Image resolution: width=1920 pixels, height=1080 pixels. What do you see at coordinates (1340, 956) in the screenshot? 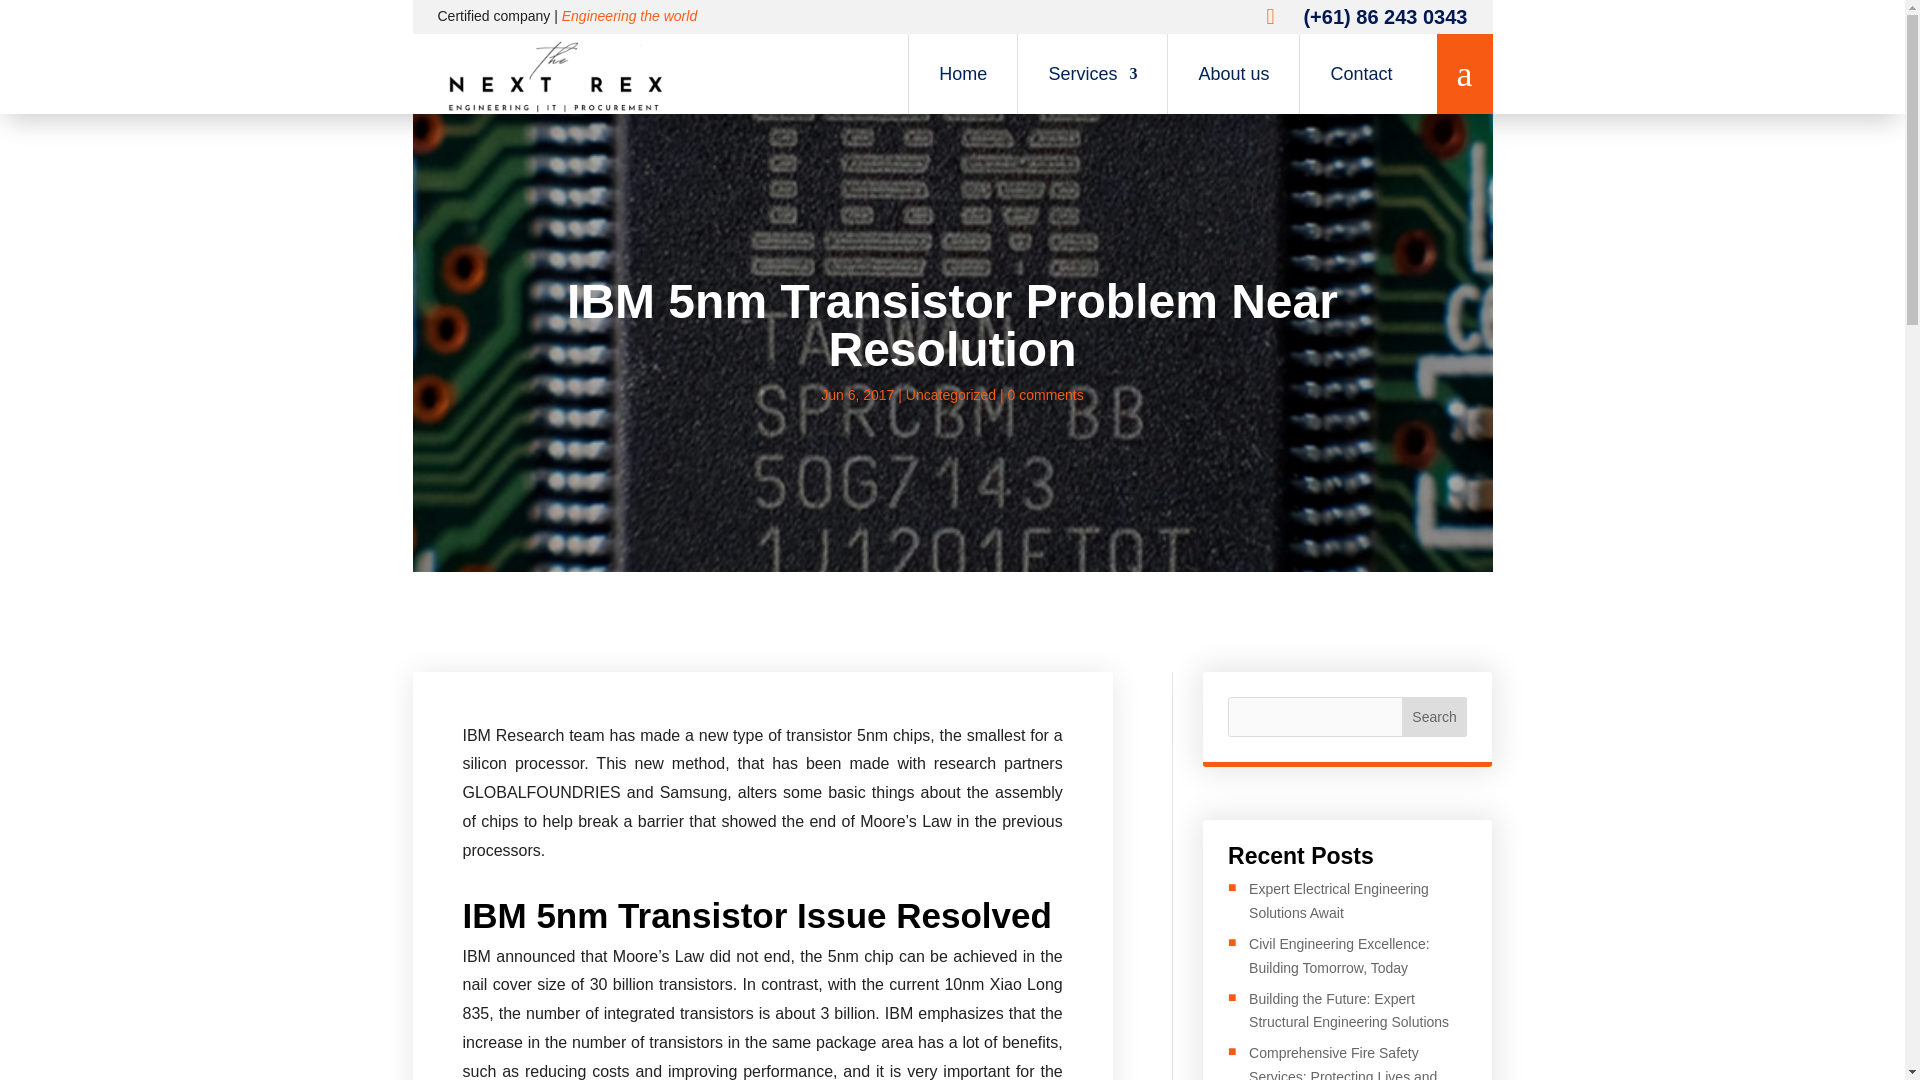
I see `Civil Engineering Excellence: Building Tomorrow, Today` at bounding box center [1340, 956].